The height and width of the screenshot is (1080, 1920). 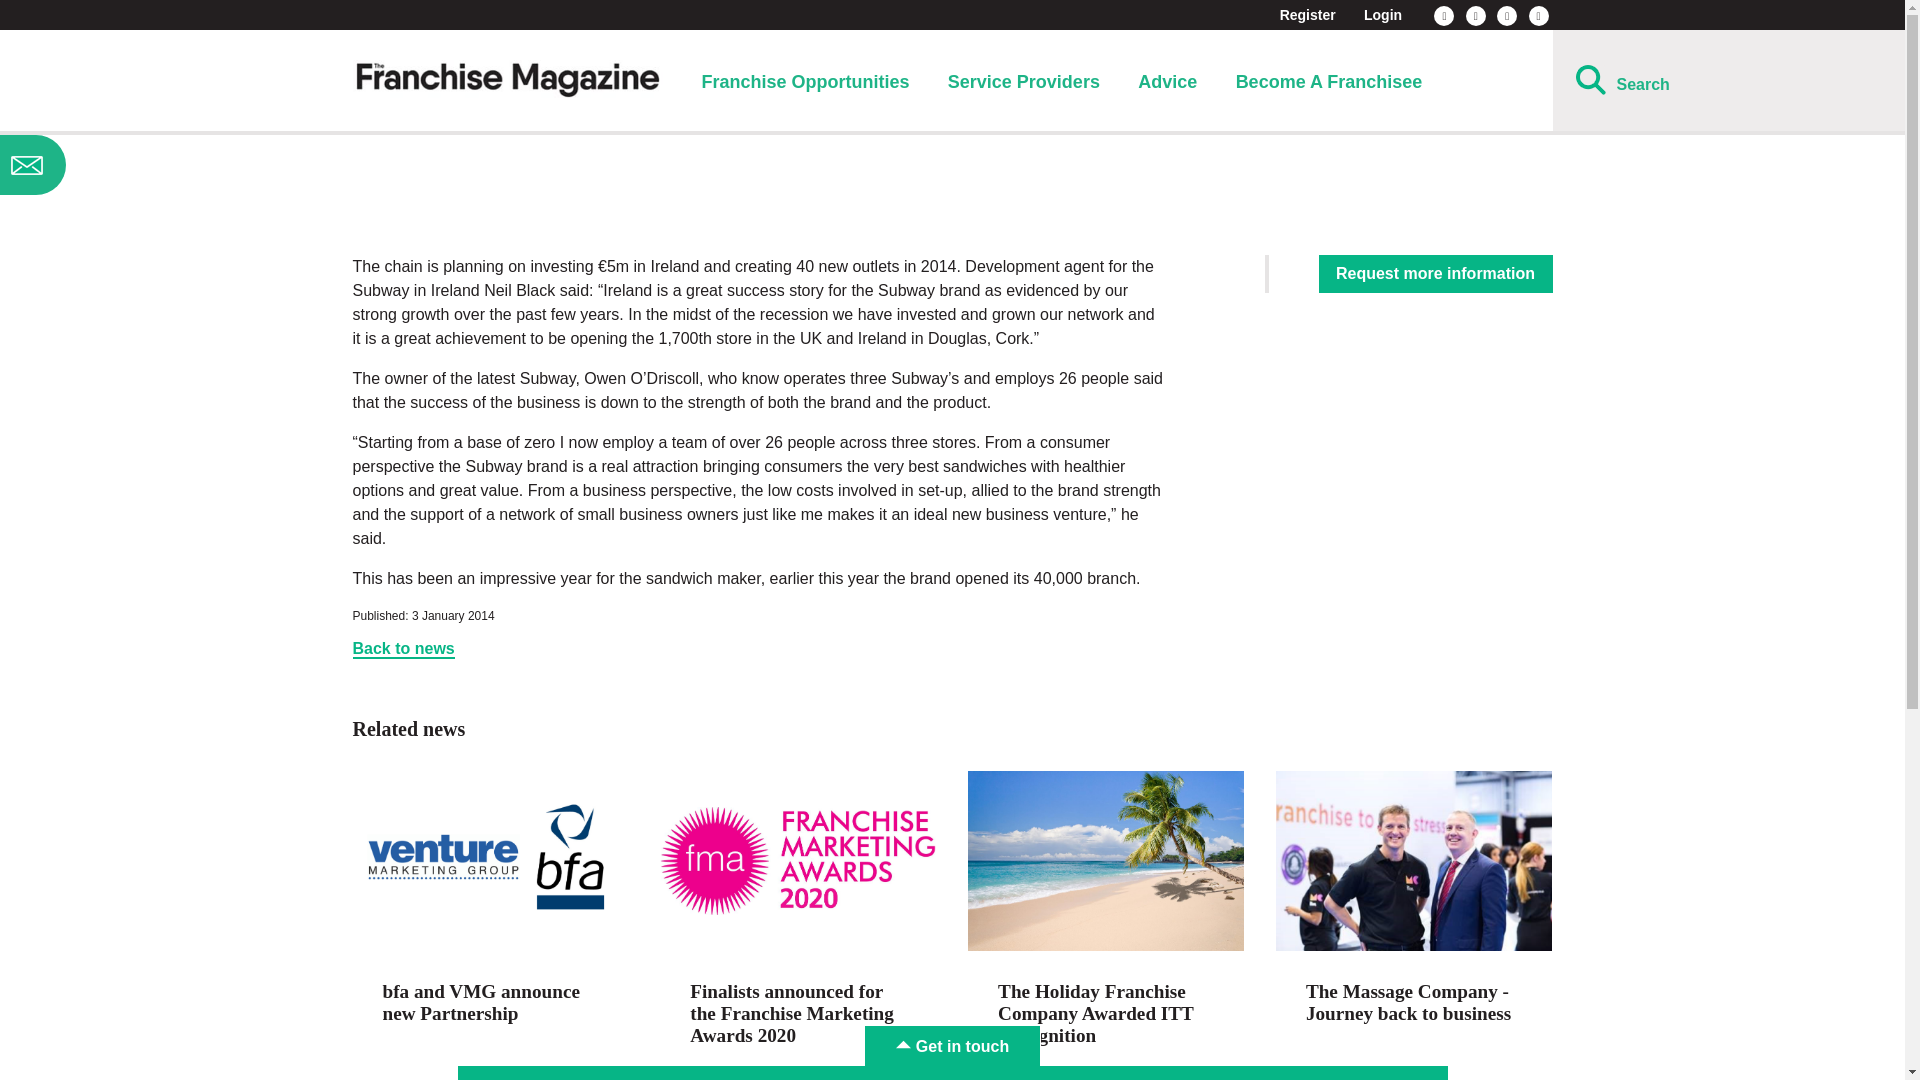 What do you see at coordinates (158, 165) in the screenshot?
I see `Sign up to the newsletter` at bounding box center [158, 165].